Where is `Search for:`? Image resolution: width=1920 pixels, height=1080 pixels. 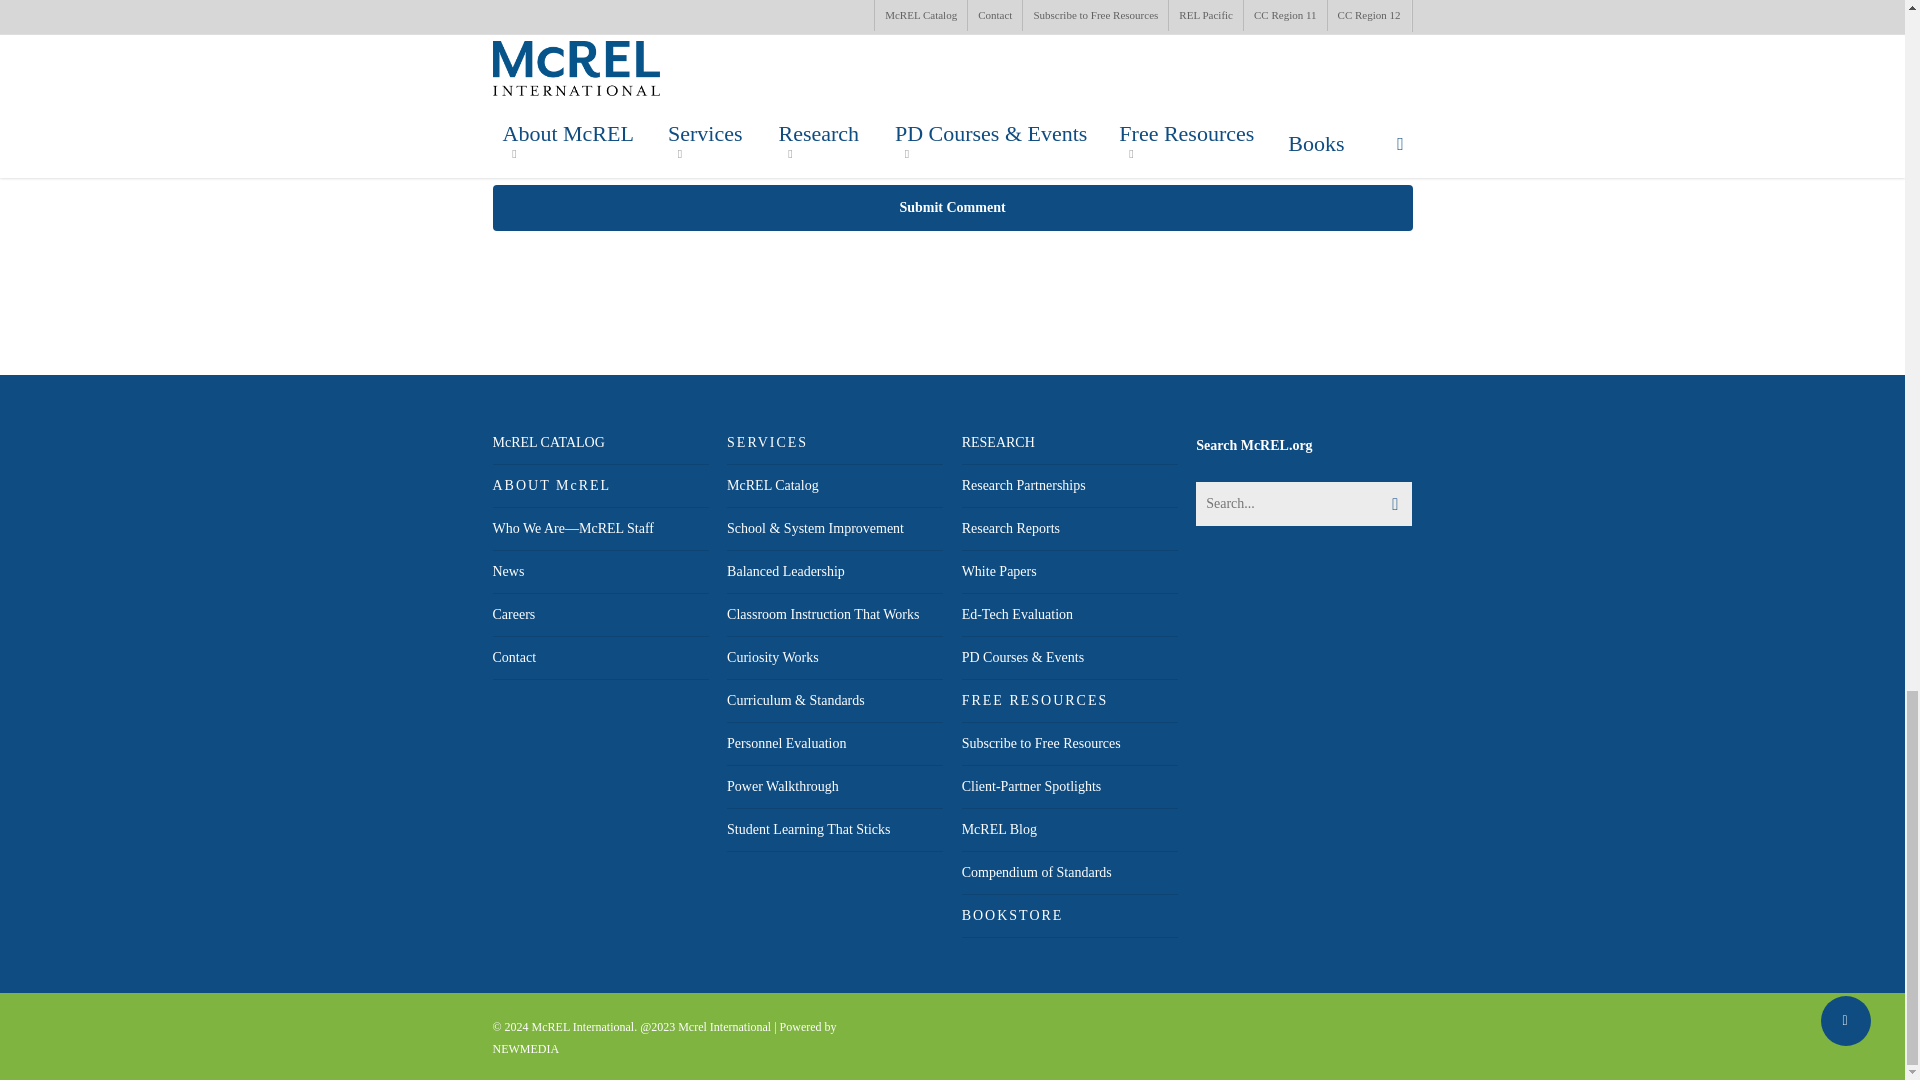 Search for: is located at coordinates (1304, 503).